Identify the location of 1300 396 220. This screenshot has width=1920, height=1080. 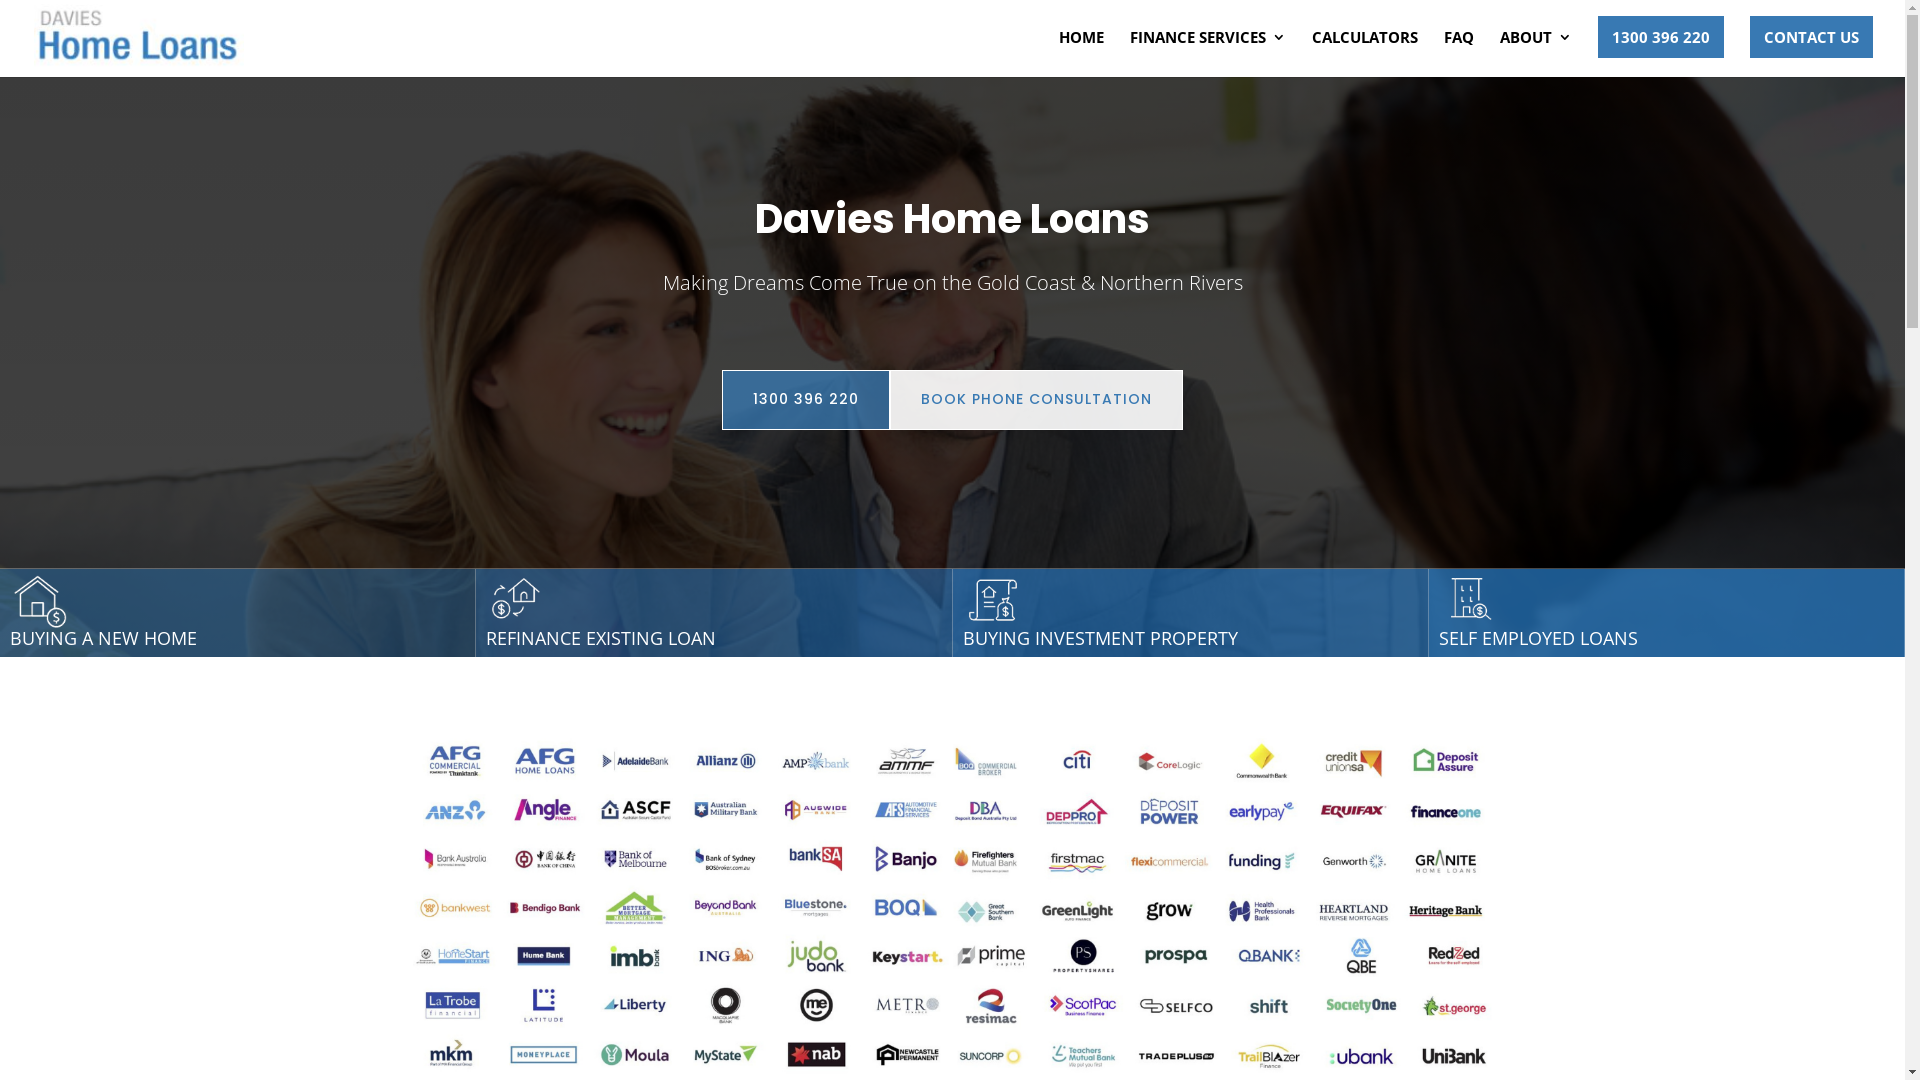
(806, 400).